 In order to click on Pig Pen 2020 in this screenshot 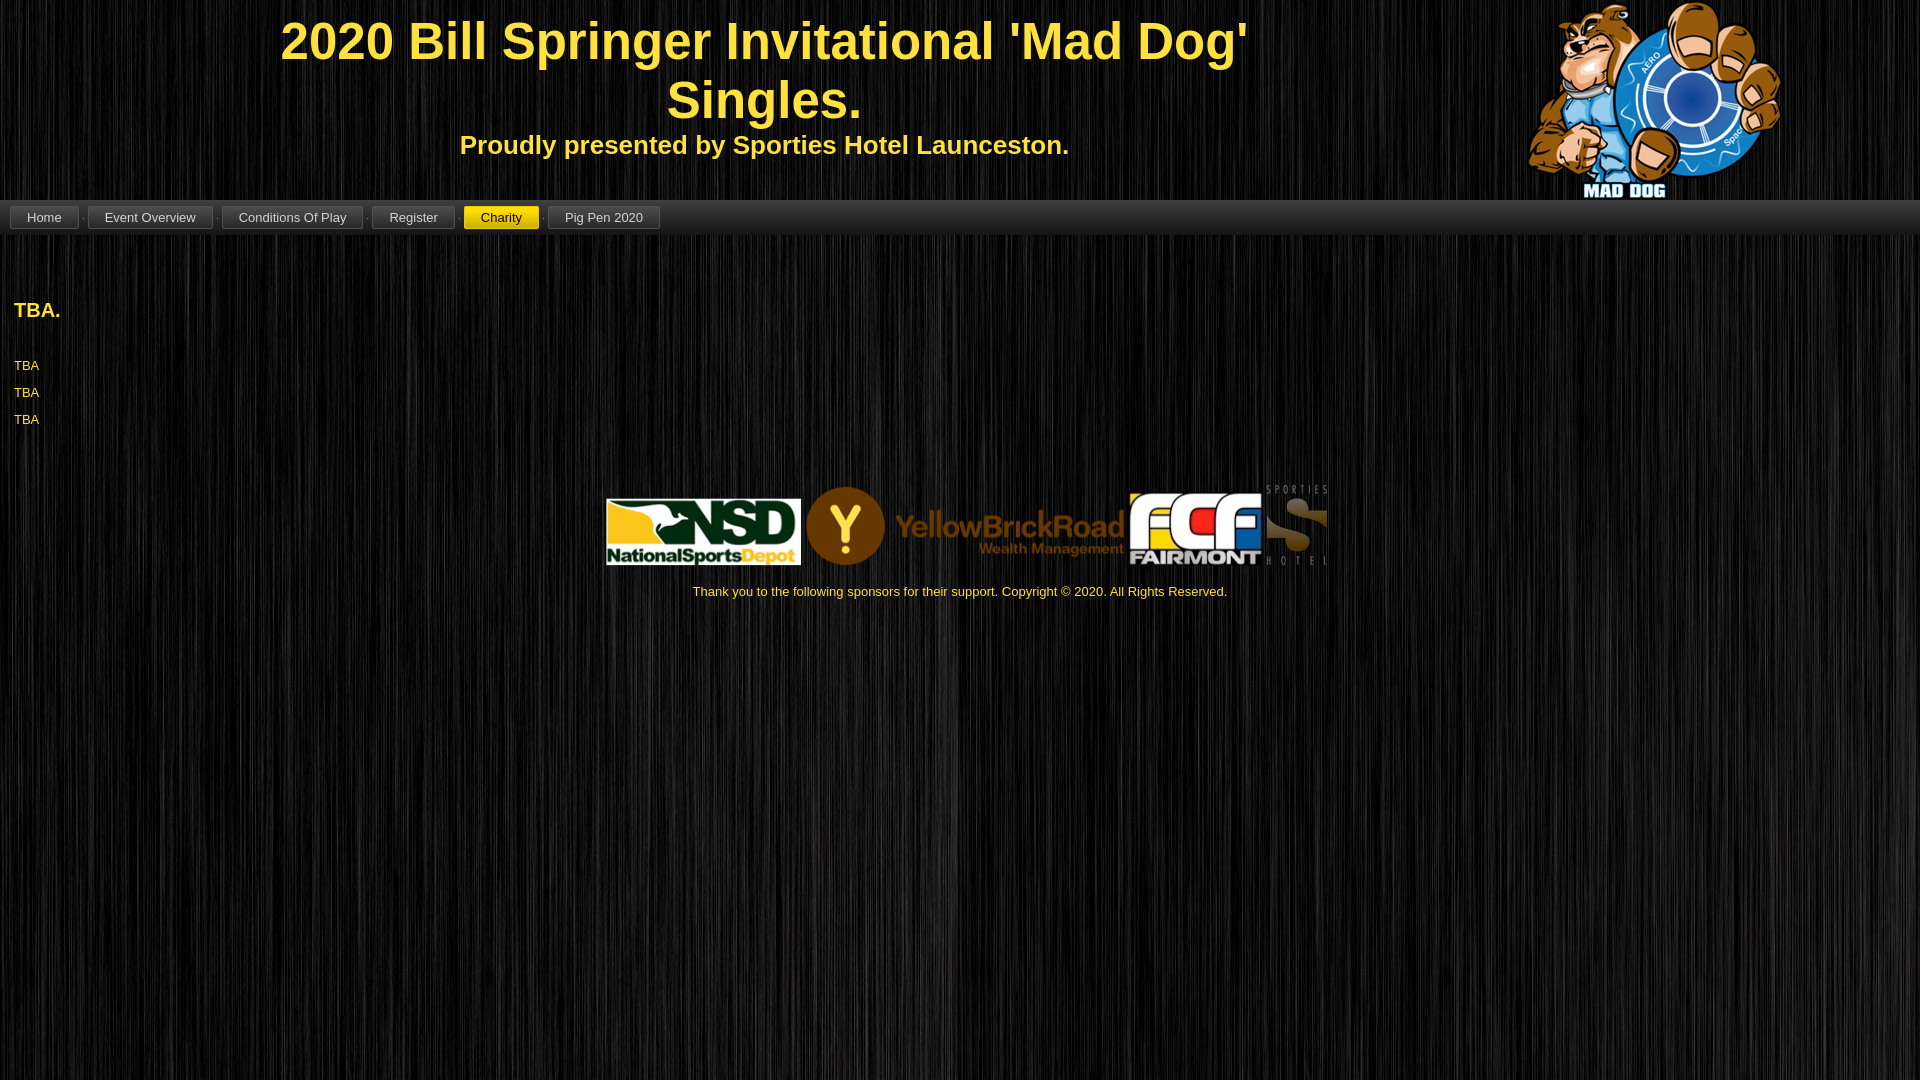, I will do `click(604, 218)`.